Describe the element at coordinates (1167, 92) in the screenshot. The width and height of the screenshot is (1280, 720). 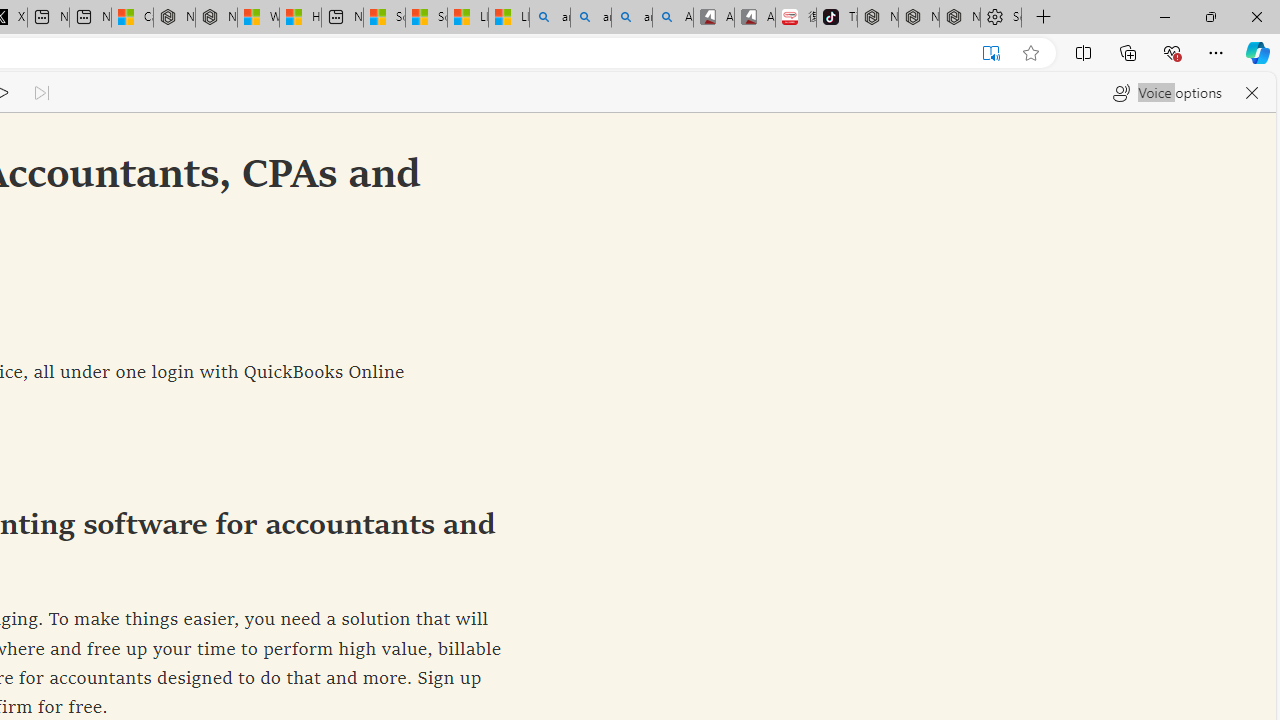
I see `Voice options` at that location.